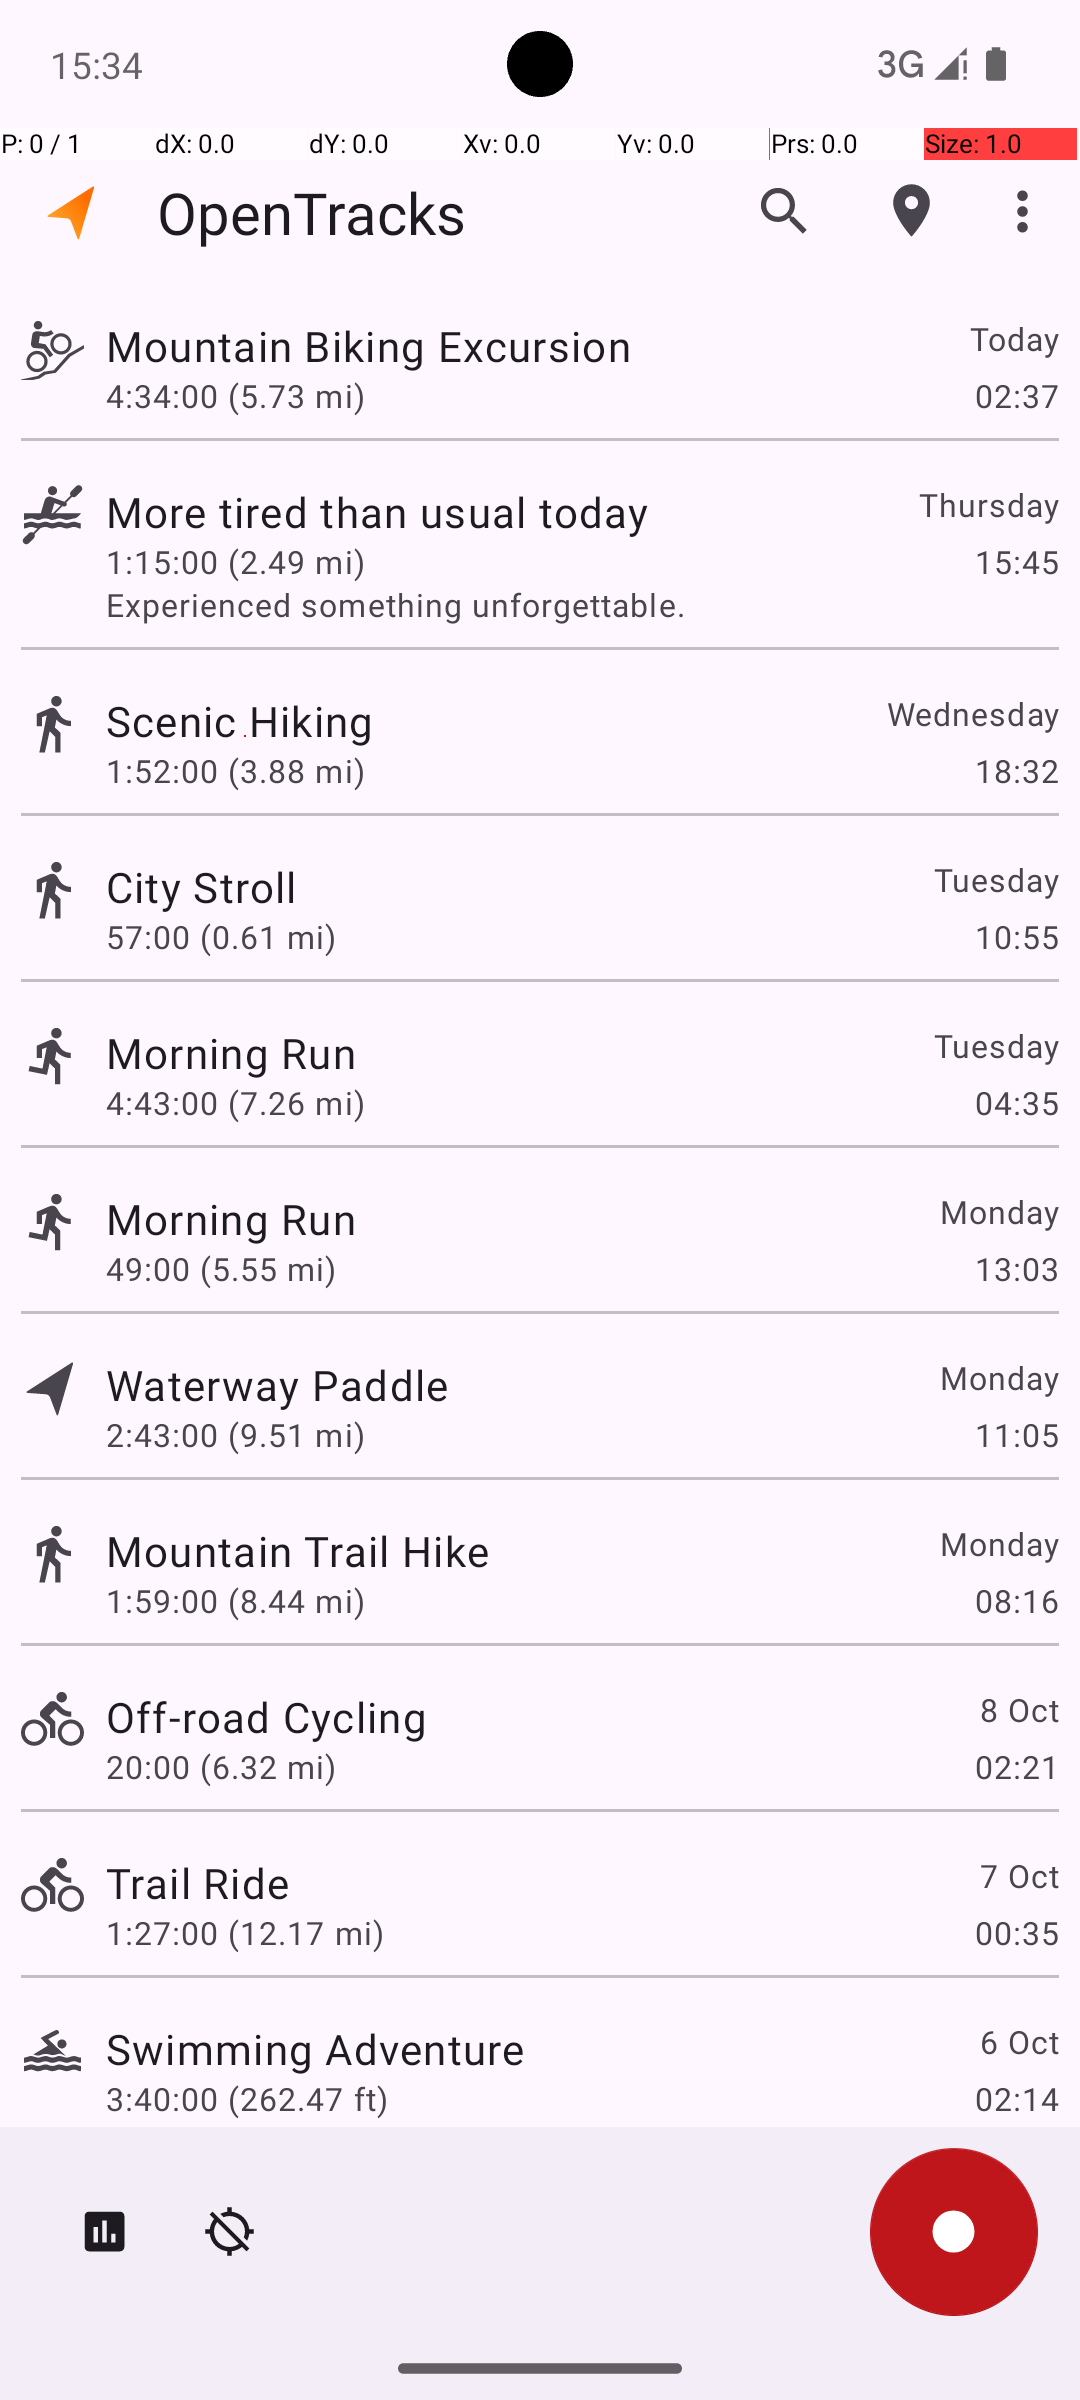 Image resolution: width=1080 pixels, height=2400 pixels. I want to click on More tired than usual today, so click(377, 512).